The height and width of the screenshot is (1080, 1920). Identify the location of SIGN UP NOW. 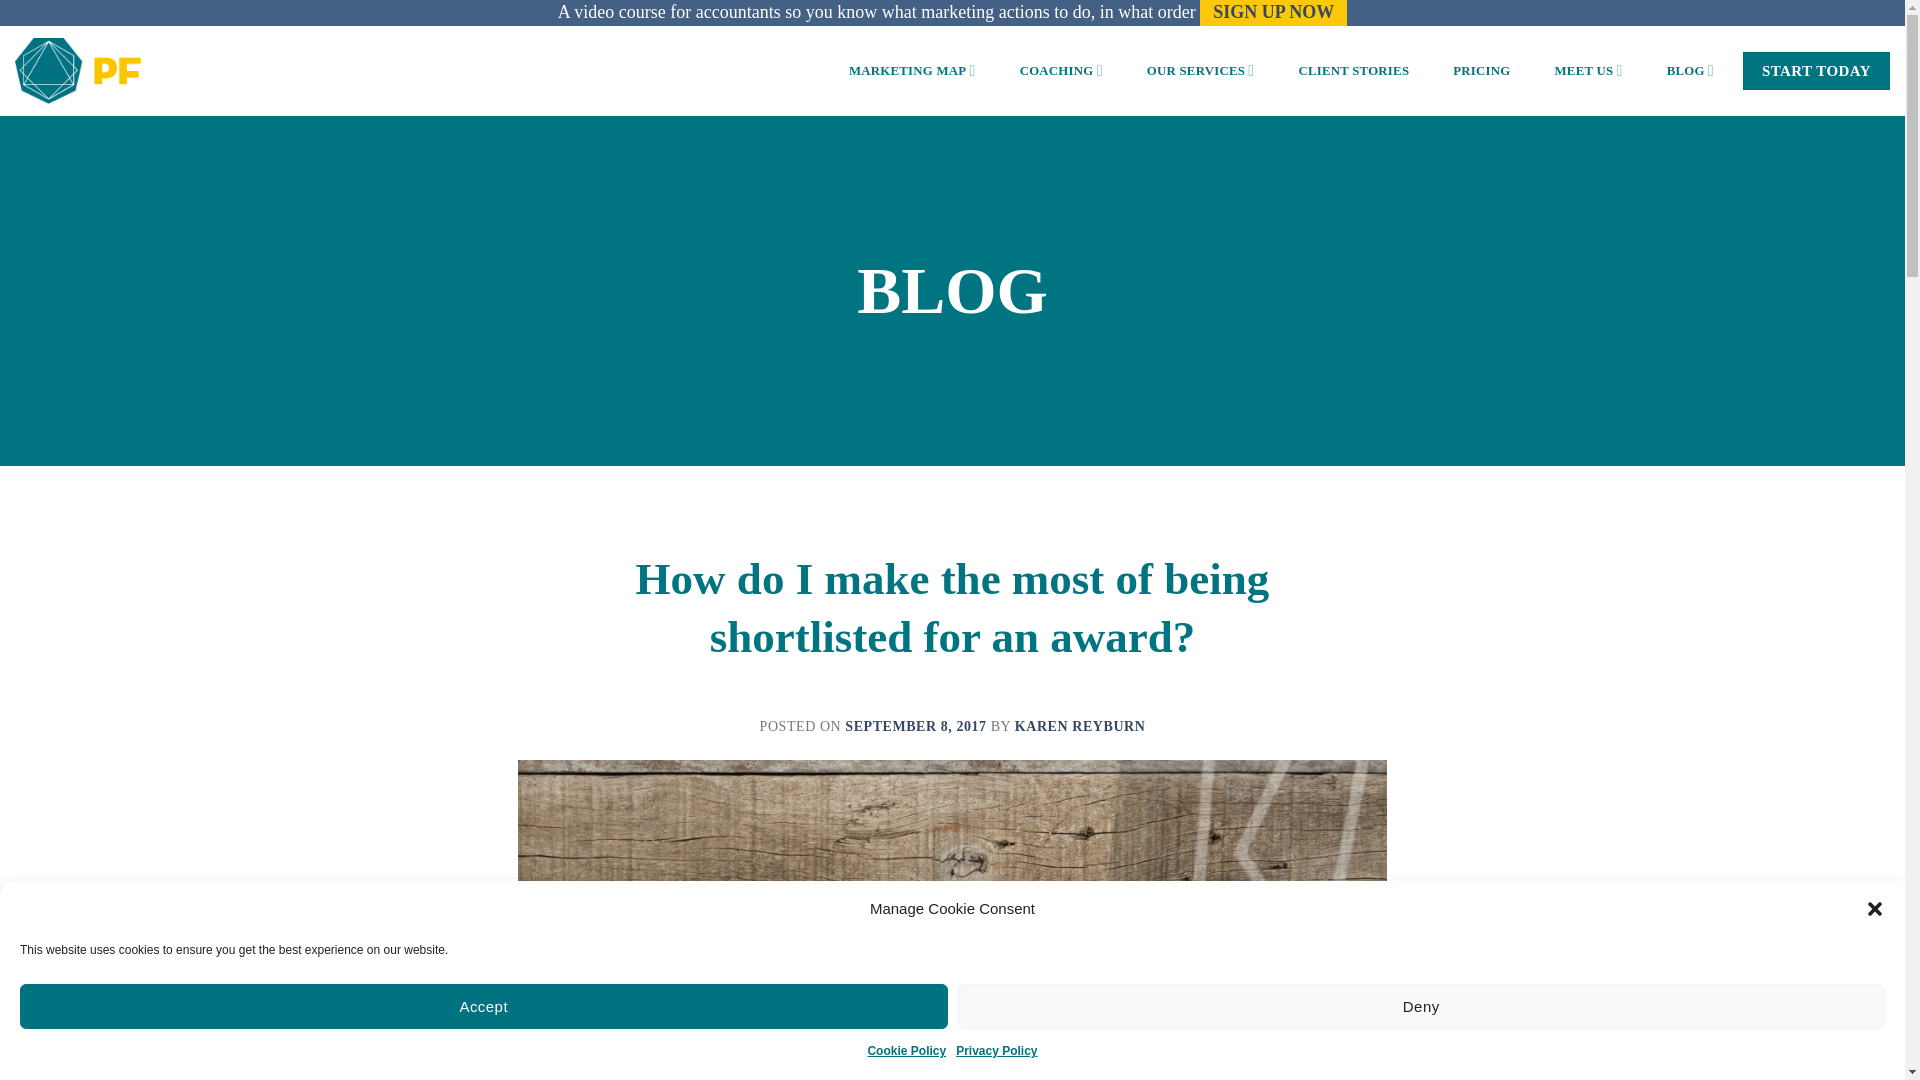
(1274, 12).